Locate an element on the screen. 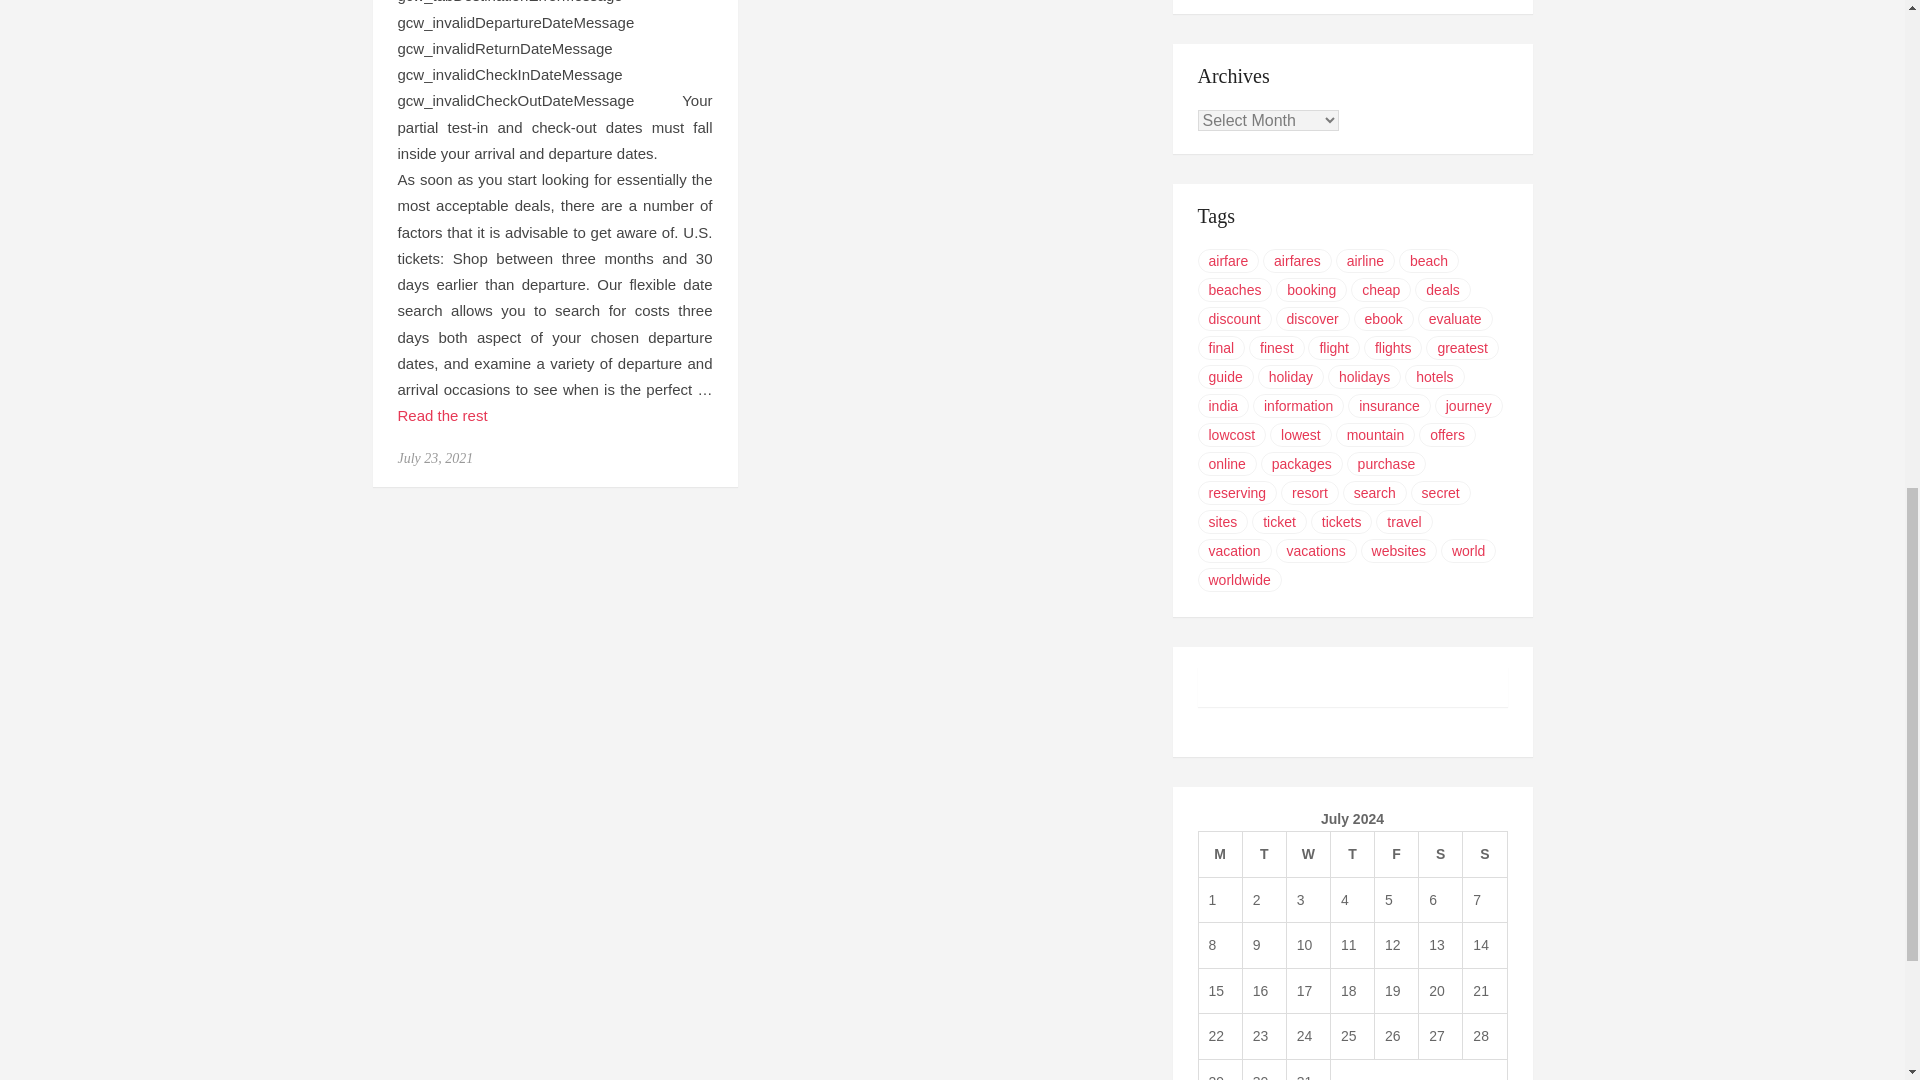 Image resolution: width=1920 pixels, height=1080 pixels. Monday is located at coordinates (1220, 854).